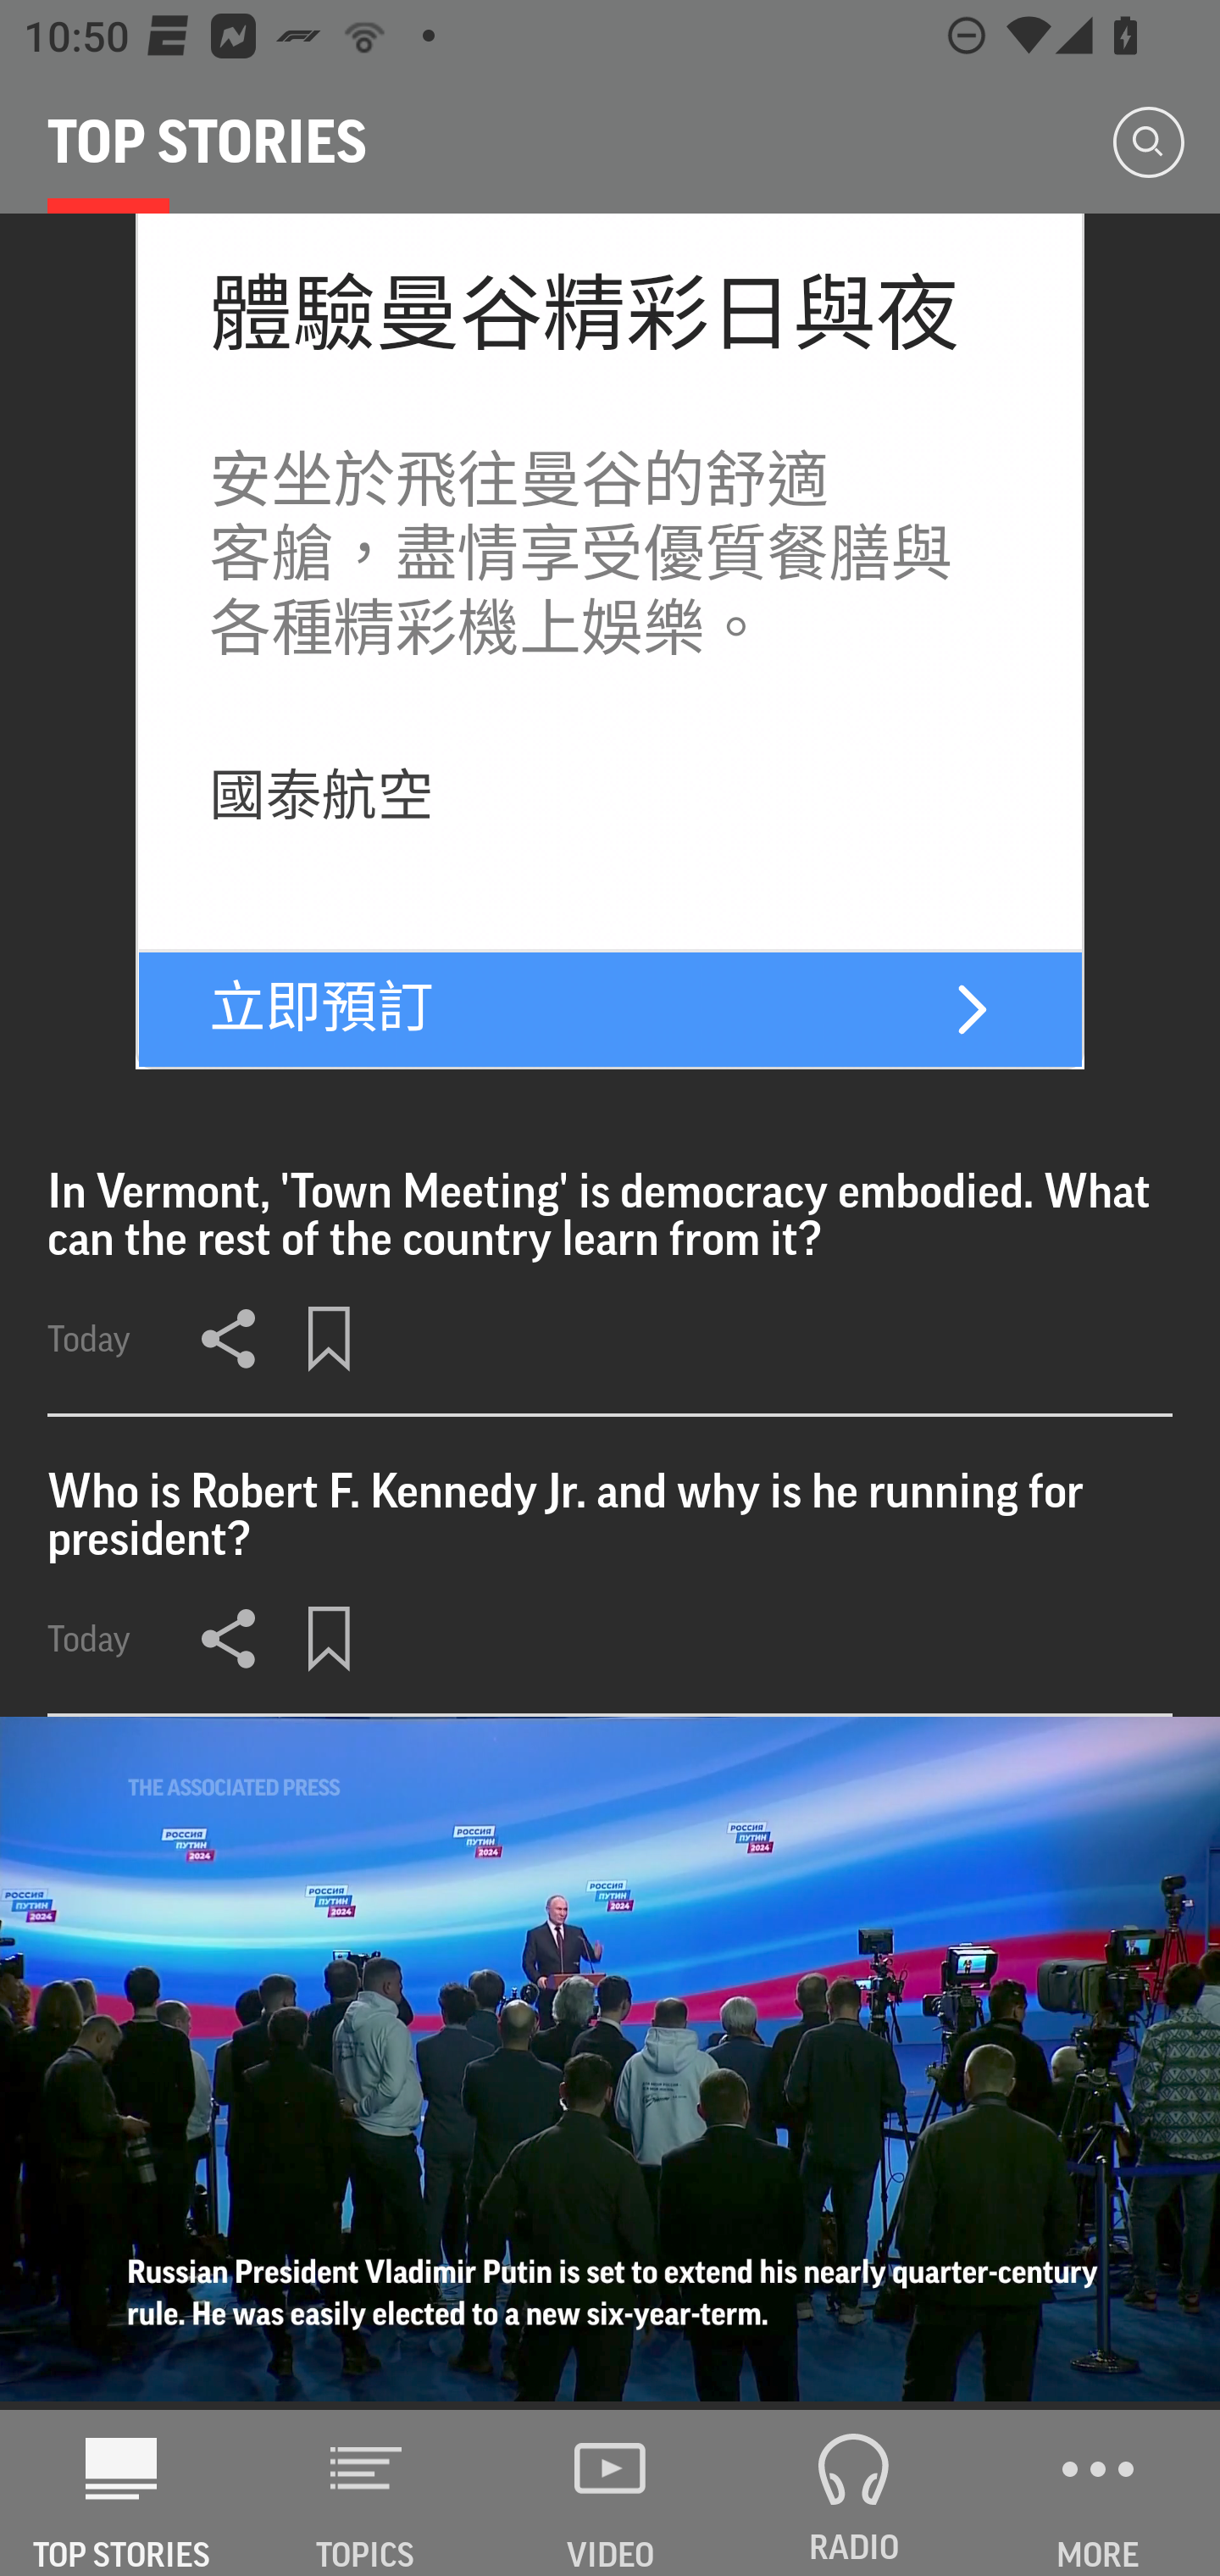  I want to click on RADIO, so click(854, 2493).